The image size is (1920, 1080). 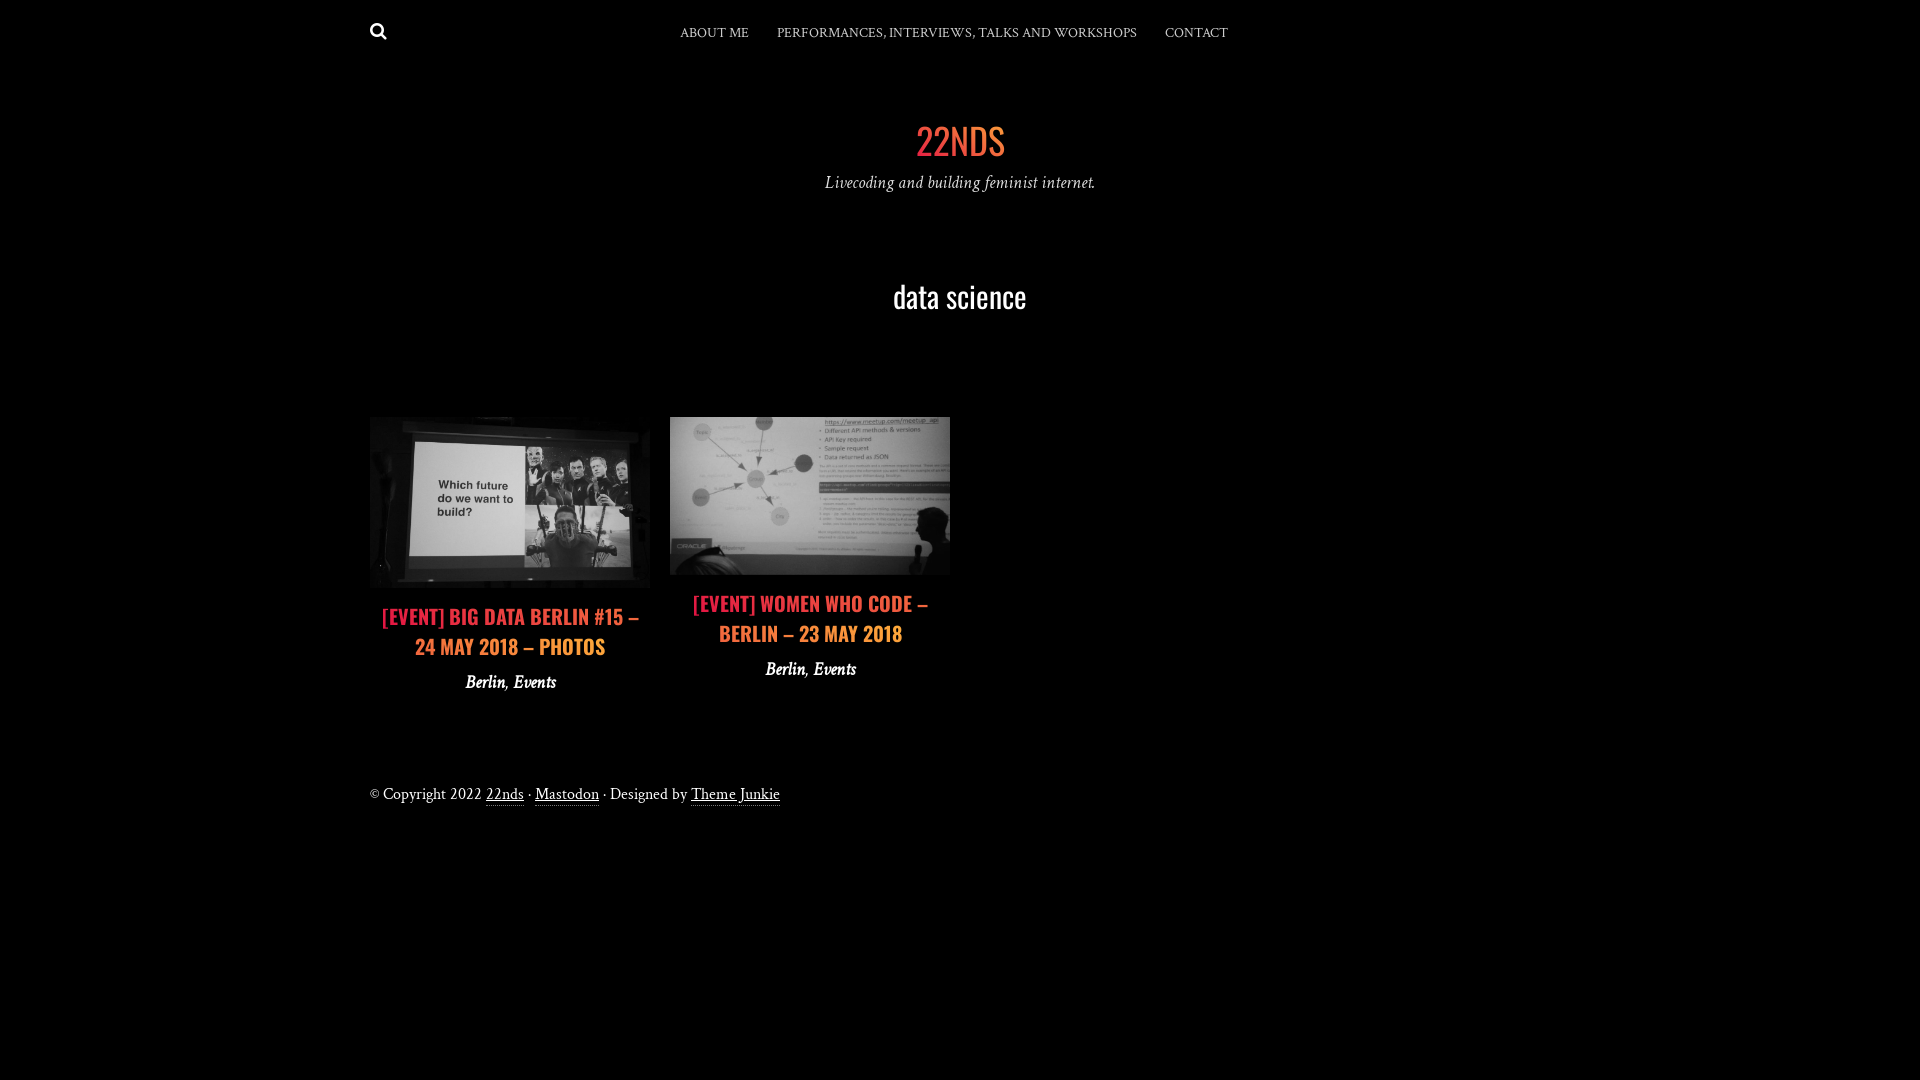 What do you see at coordinates (957, 34) in the screenshot?
I see `PERFORMANCES, INTERVIEWS, TALKS AND WORKSHOPS` at bounding box center [957, 34].